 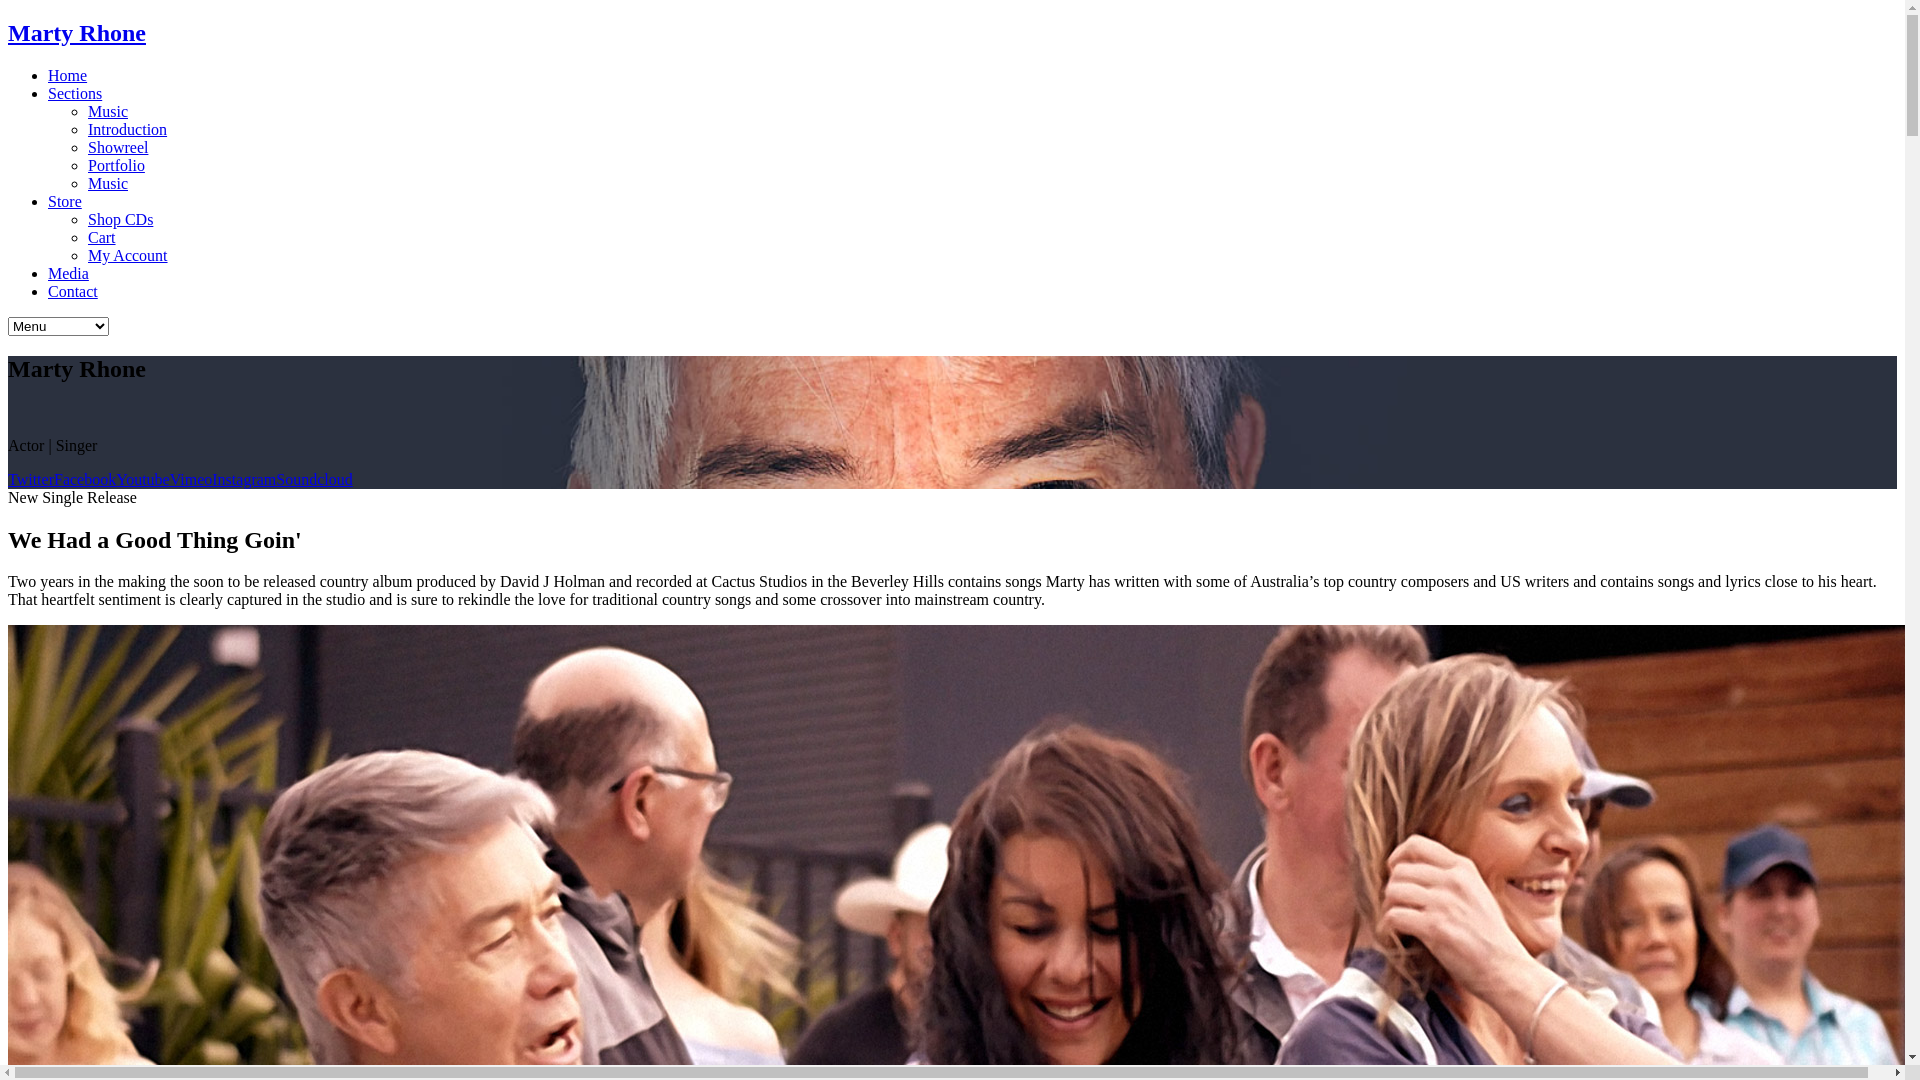 I want to click on Sections, so click(x=75, y=94).